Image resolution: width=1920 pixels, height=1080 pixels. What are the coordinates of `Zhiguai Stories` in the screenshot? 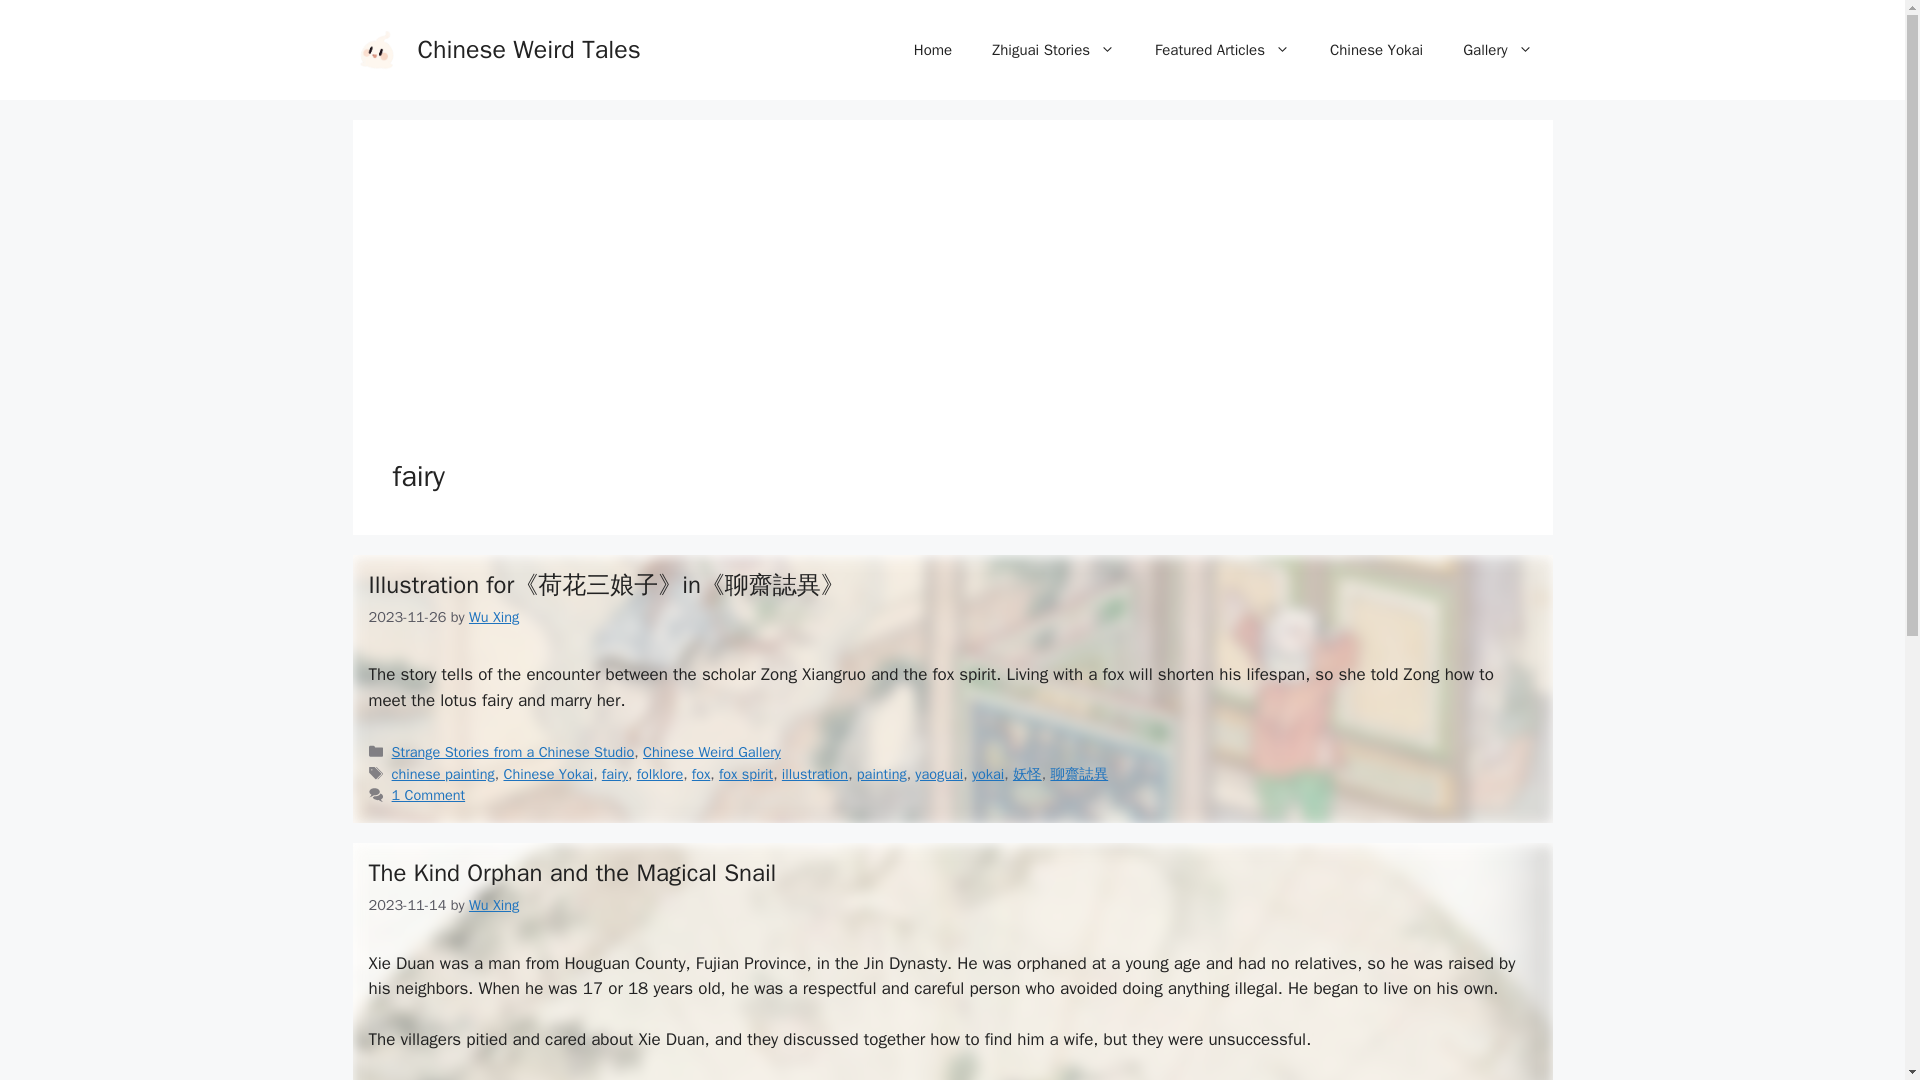 It's located at (1052, 50).